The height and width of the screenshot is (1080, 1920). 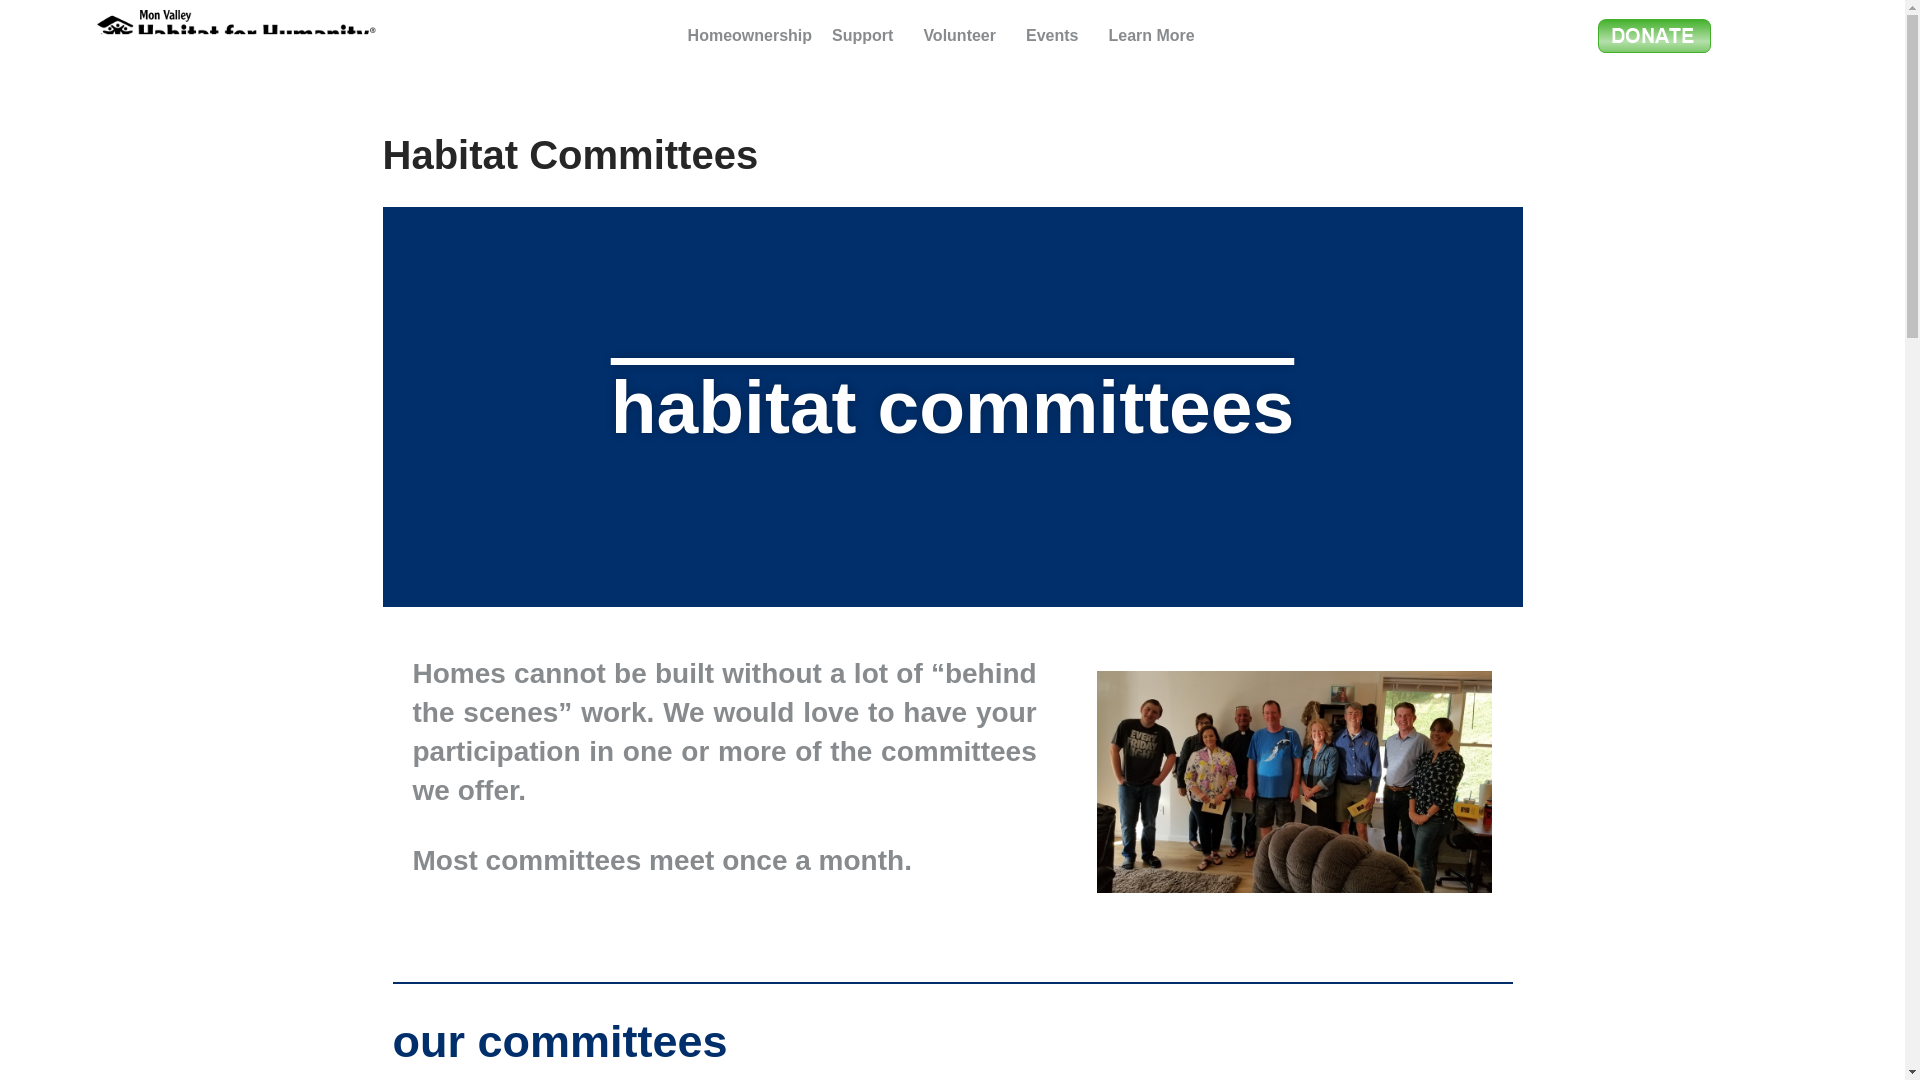 I want to click on Volunteer, so click(x=964, y=36).